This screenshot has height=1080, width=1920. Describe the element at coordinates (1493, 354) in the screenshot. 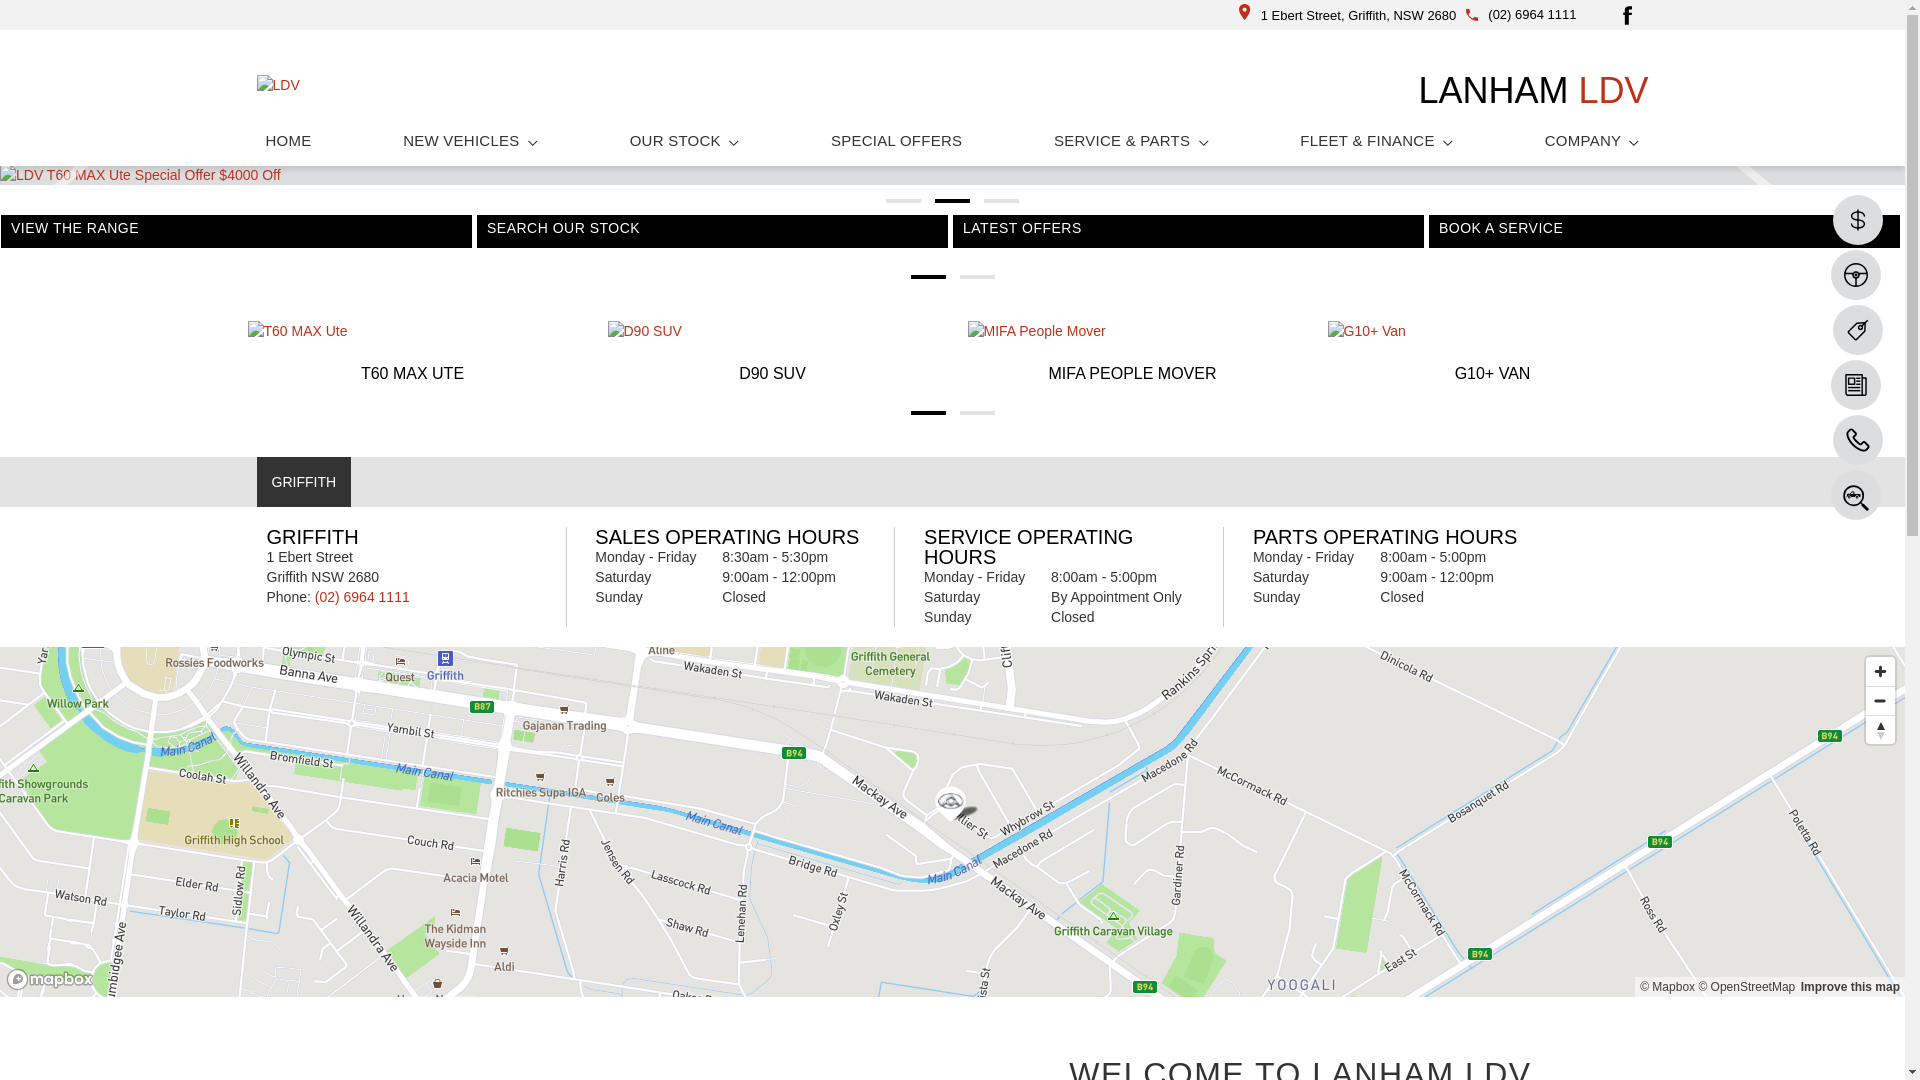

I see `G10+ VAN` at that location.